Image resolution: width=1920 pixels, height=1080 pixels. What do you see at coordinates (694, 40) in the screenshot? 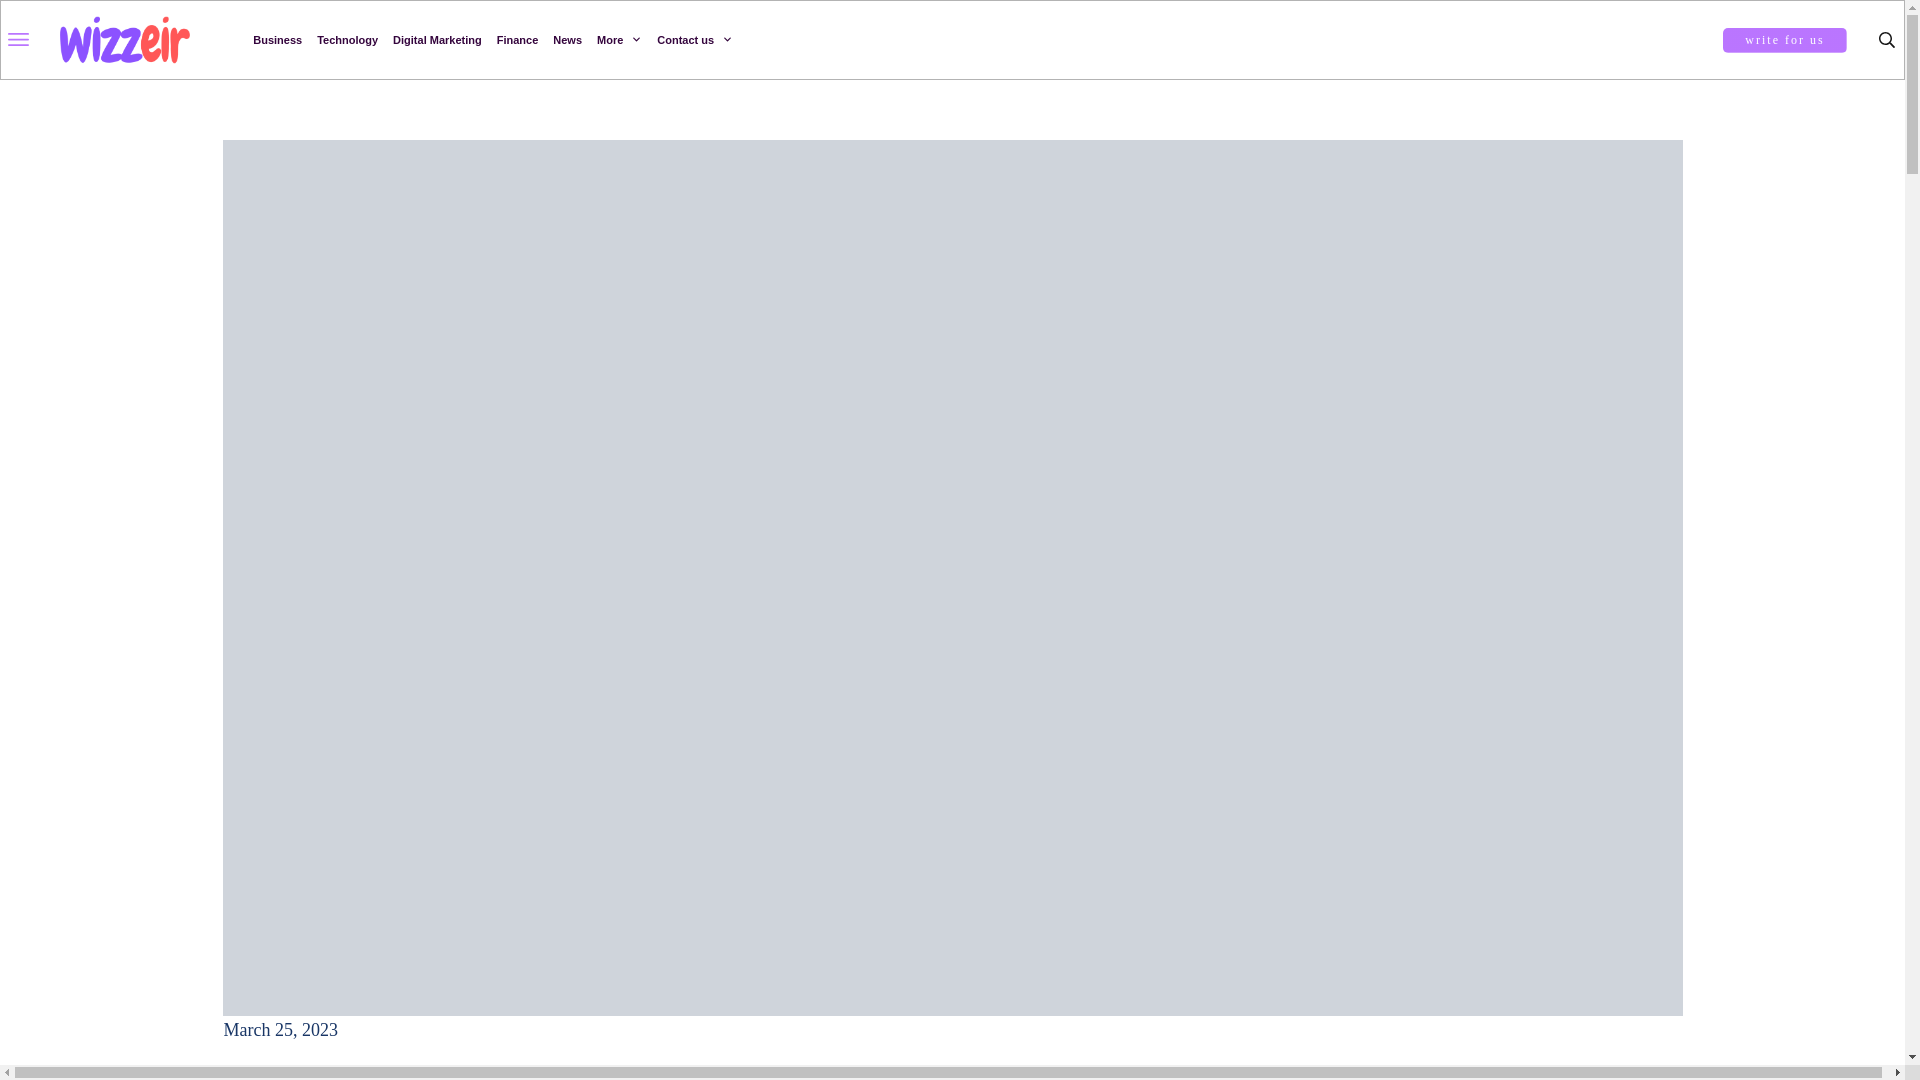
I see `Contact us` at bounding box center [694, 40].